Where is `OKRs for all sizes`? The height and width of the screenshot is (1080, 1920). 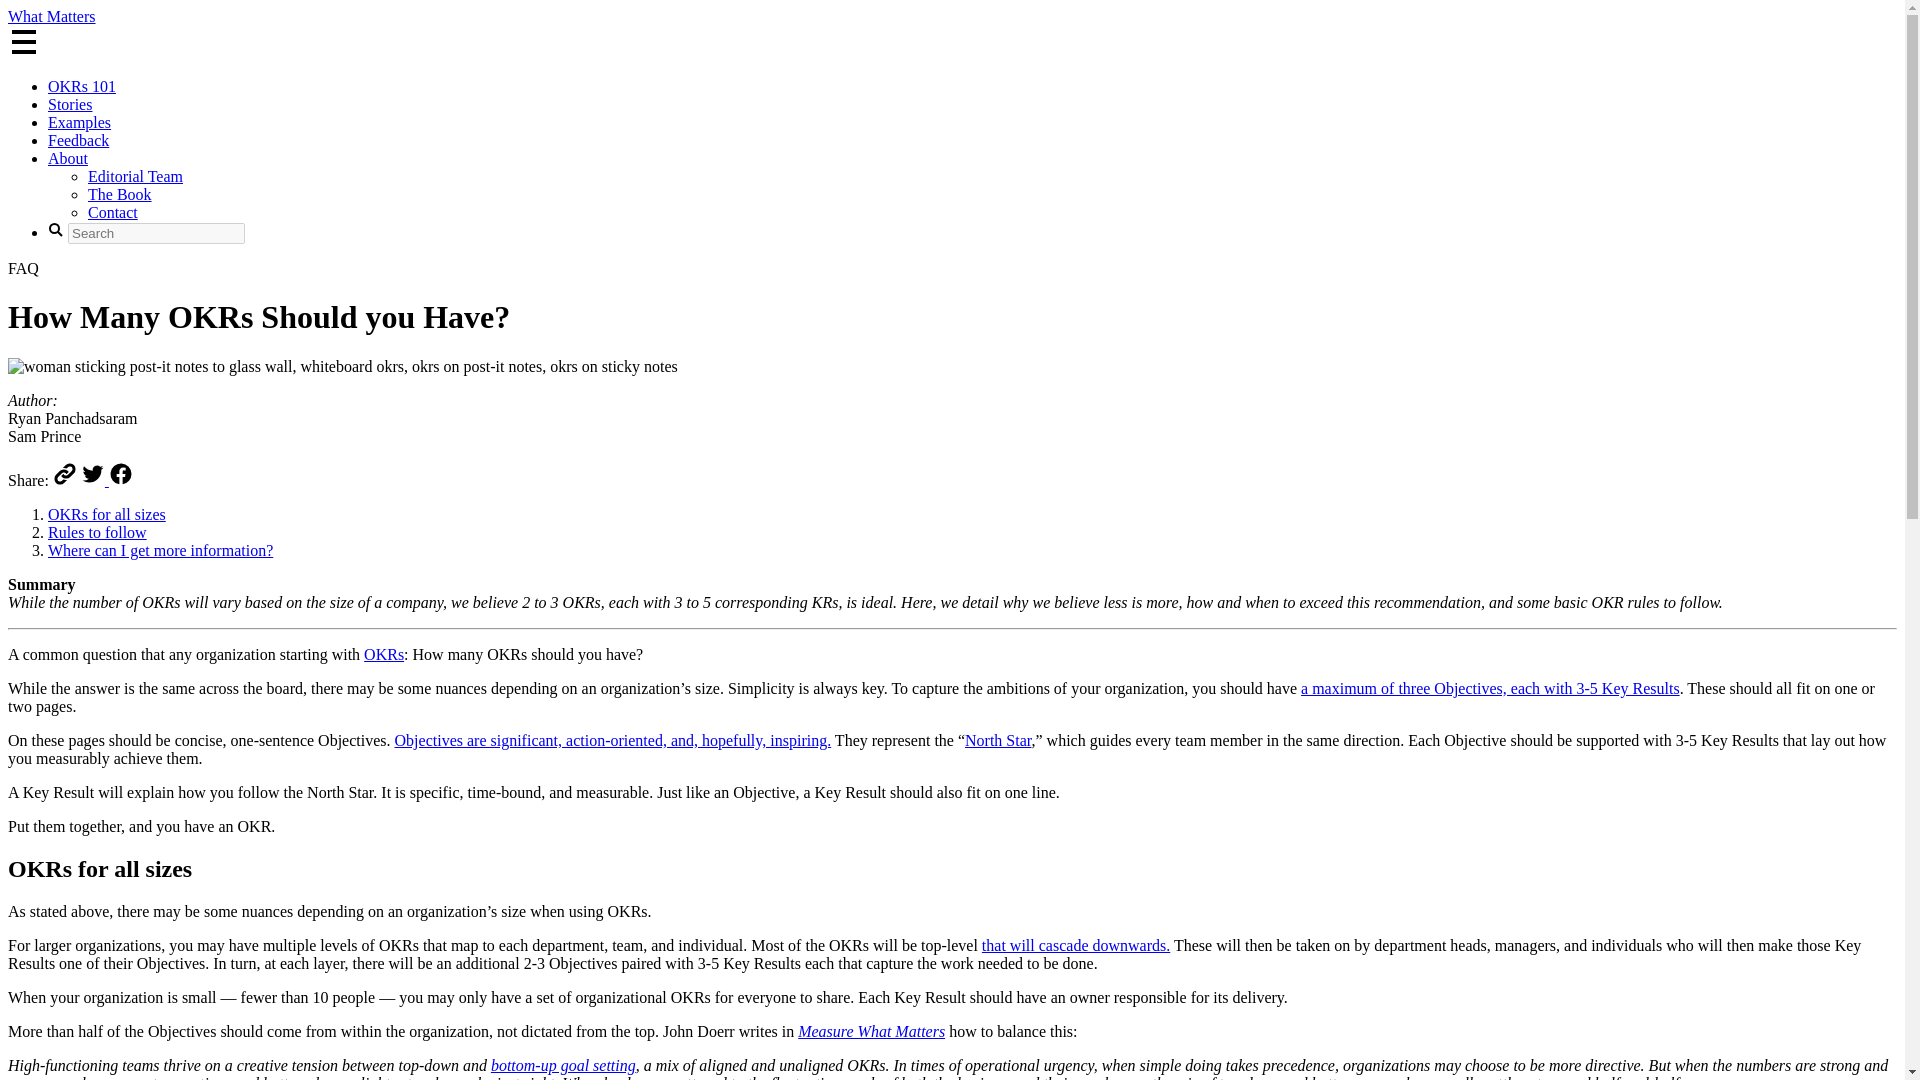 OKRs for all sizes is located at coordinates (106, 514).